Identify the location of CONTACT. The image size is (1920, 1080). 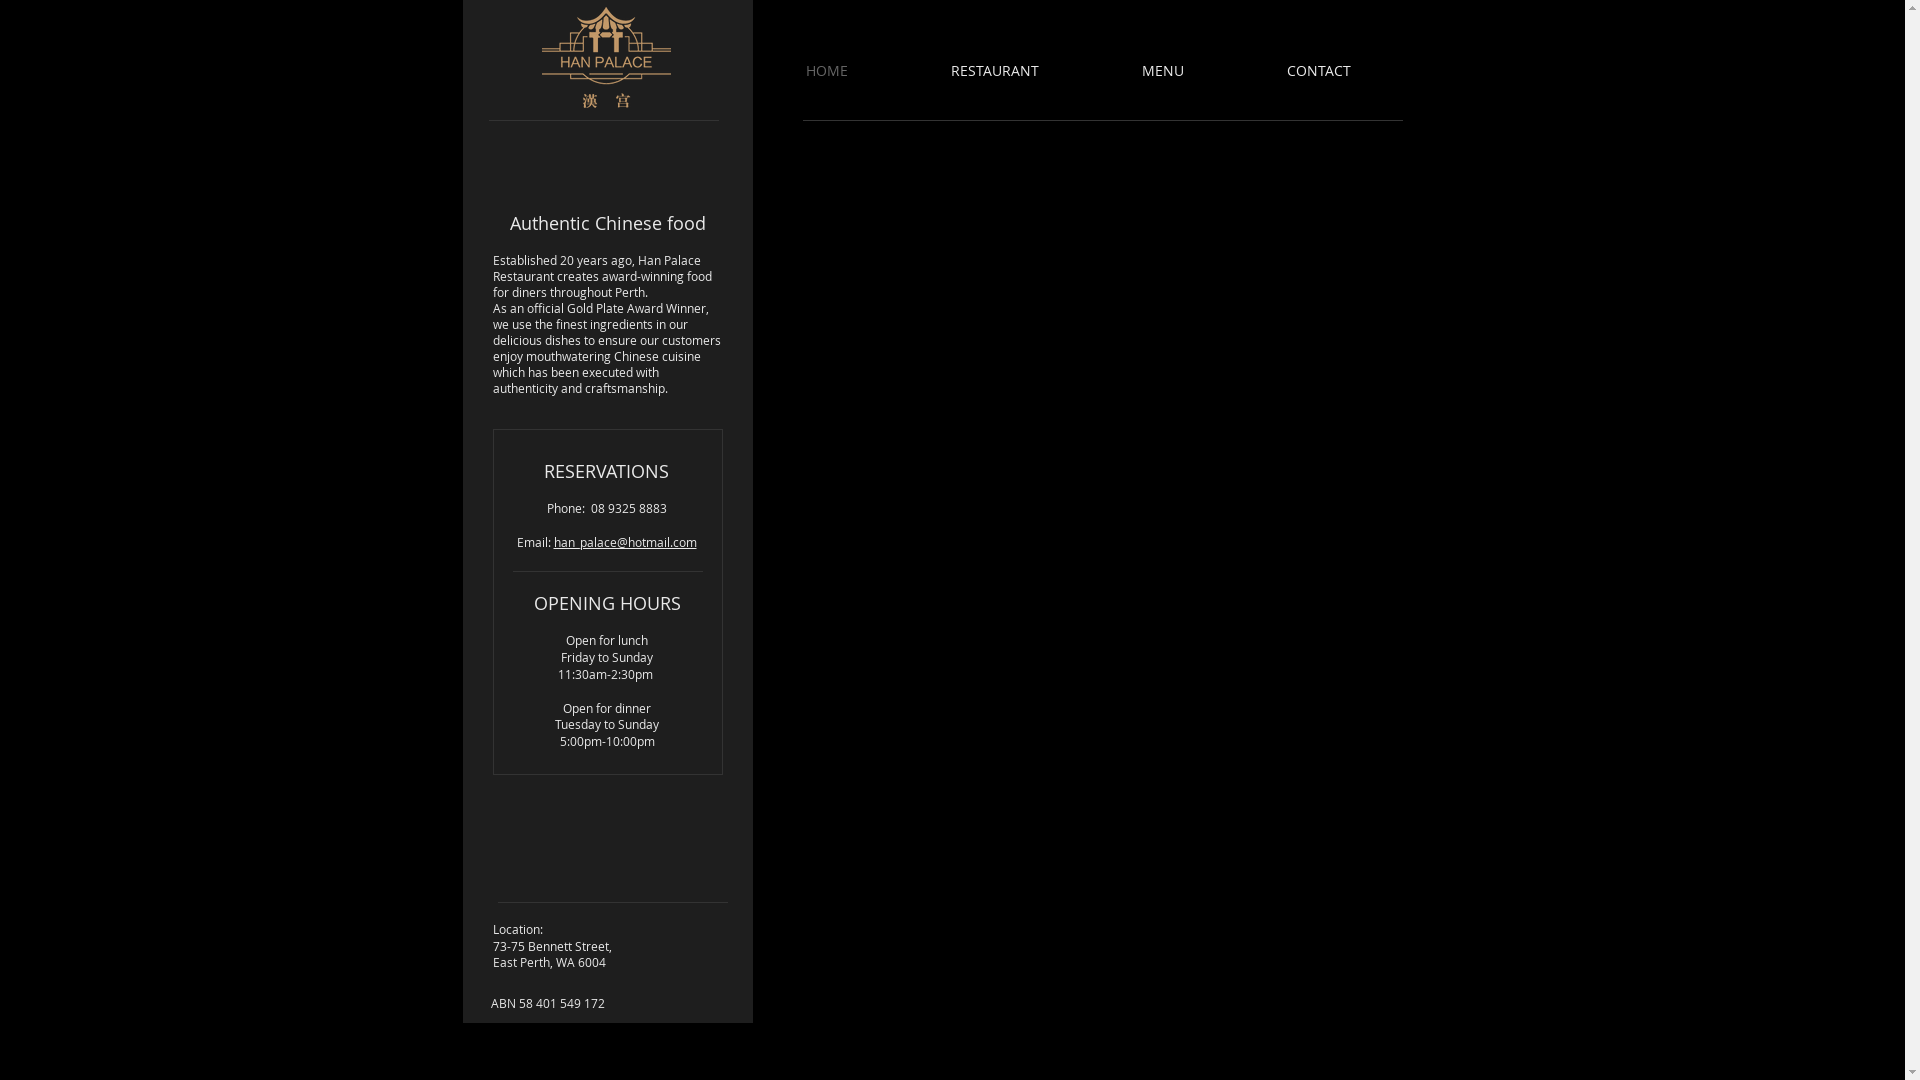
(1349, 71).